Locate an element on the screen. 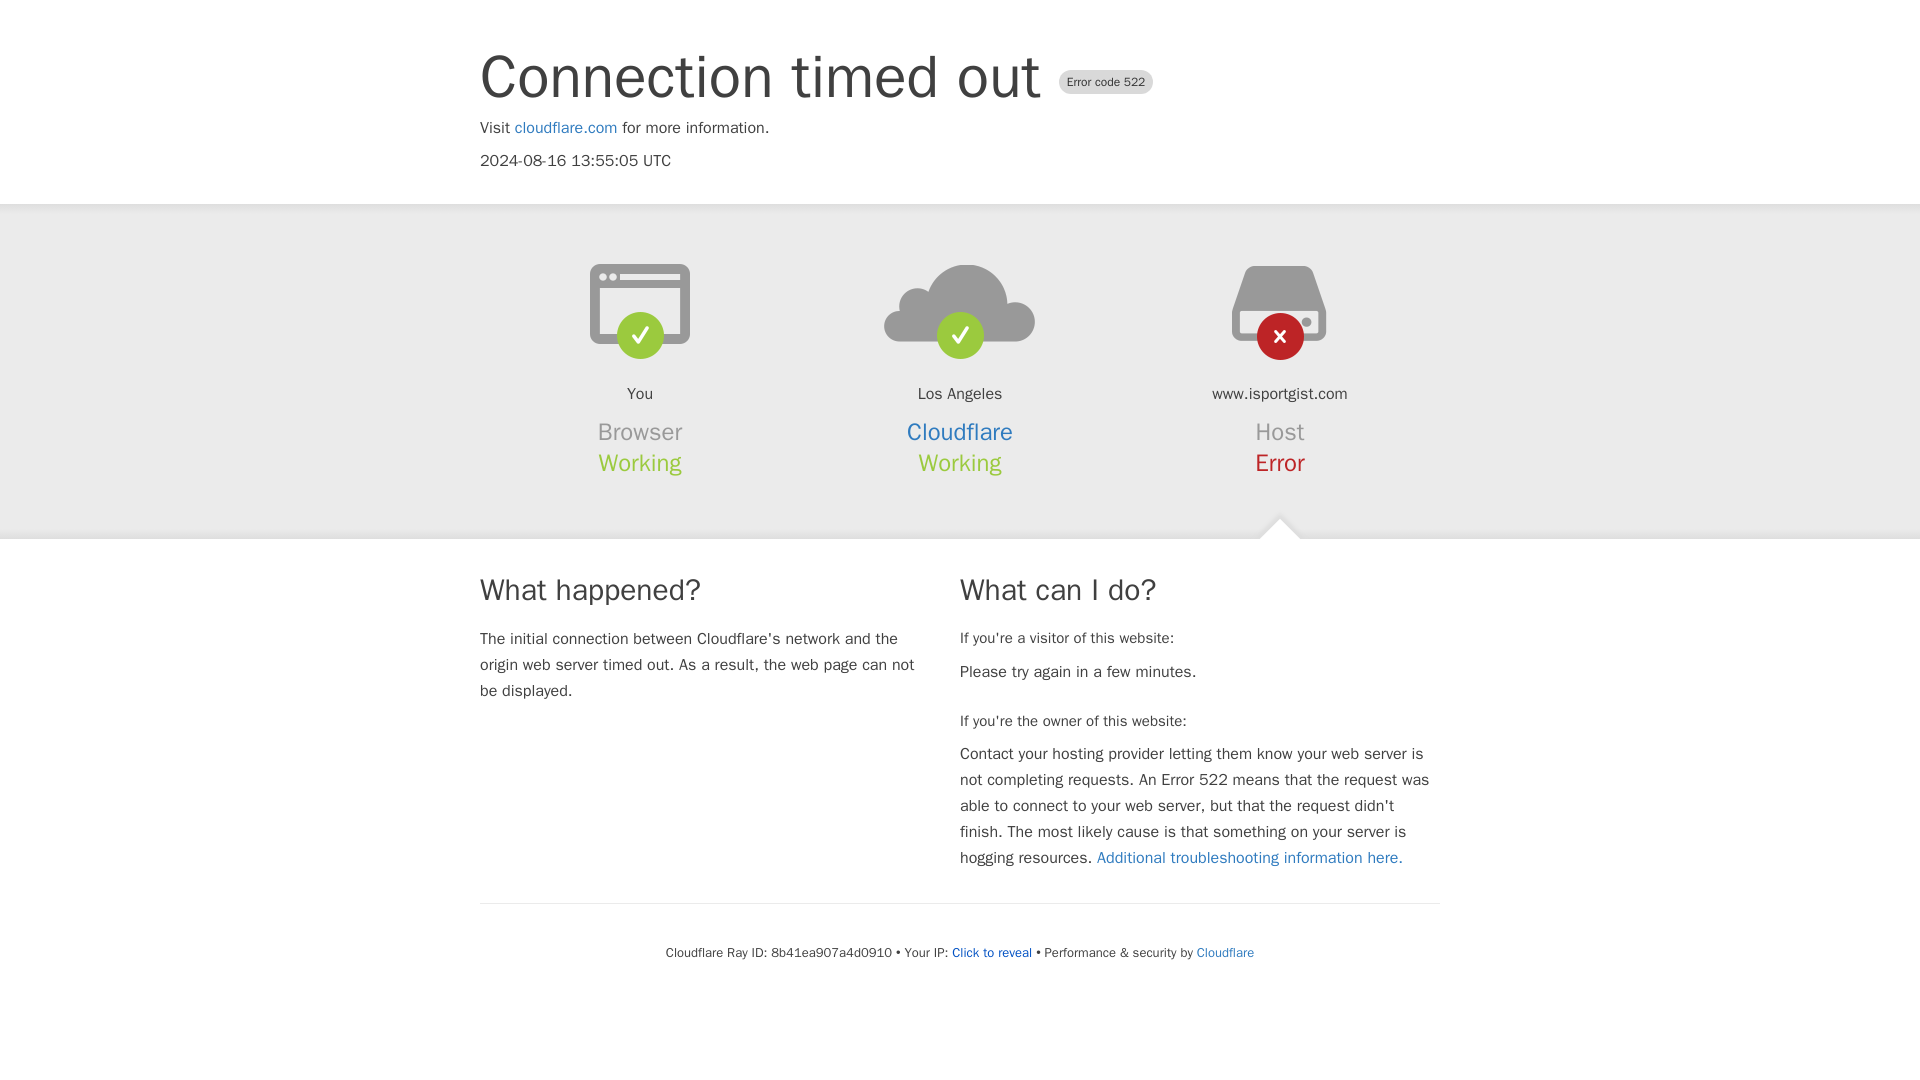 The height and width of the screenshot is (1080, 1920). Cloudflare is located at coordinates (960, 432).